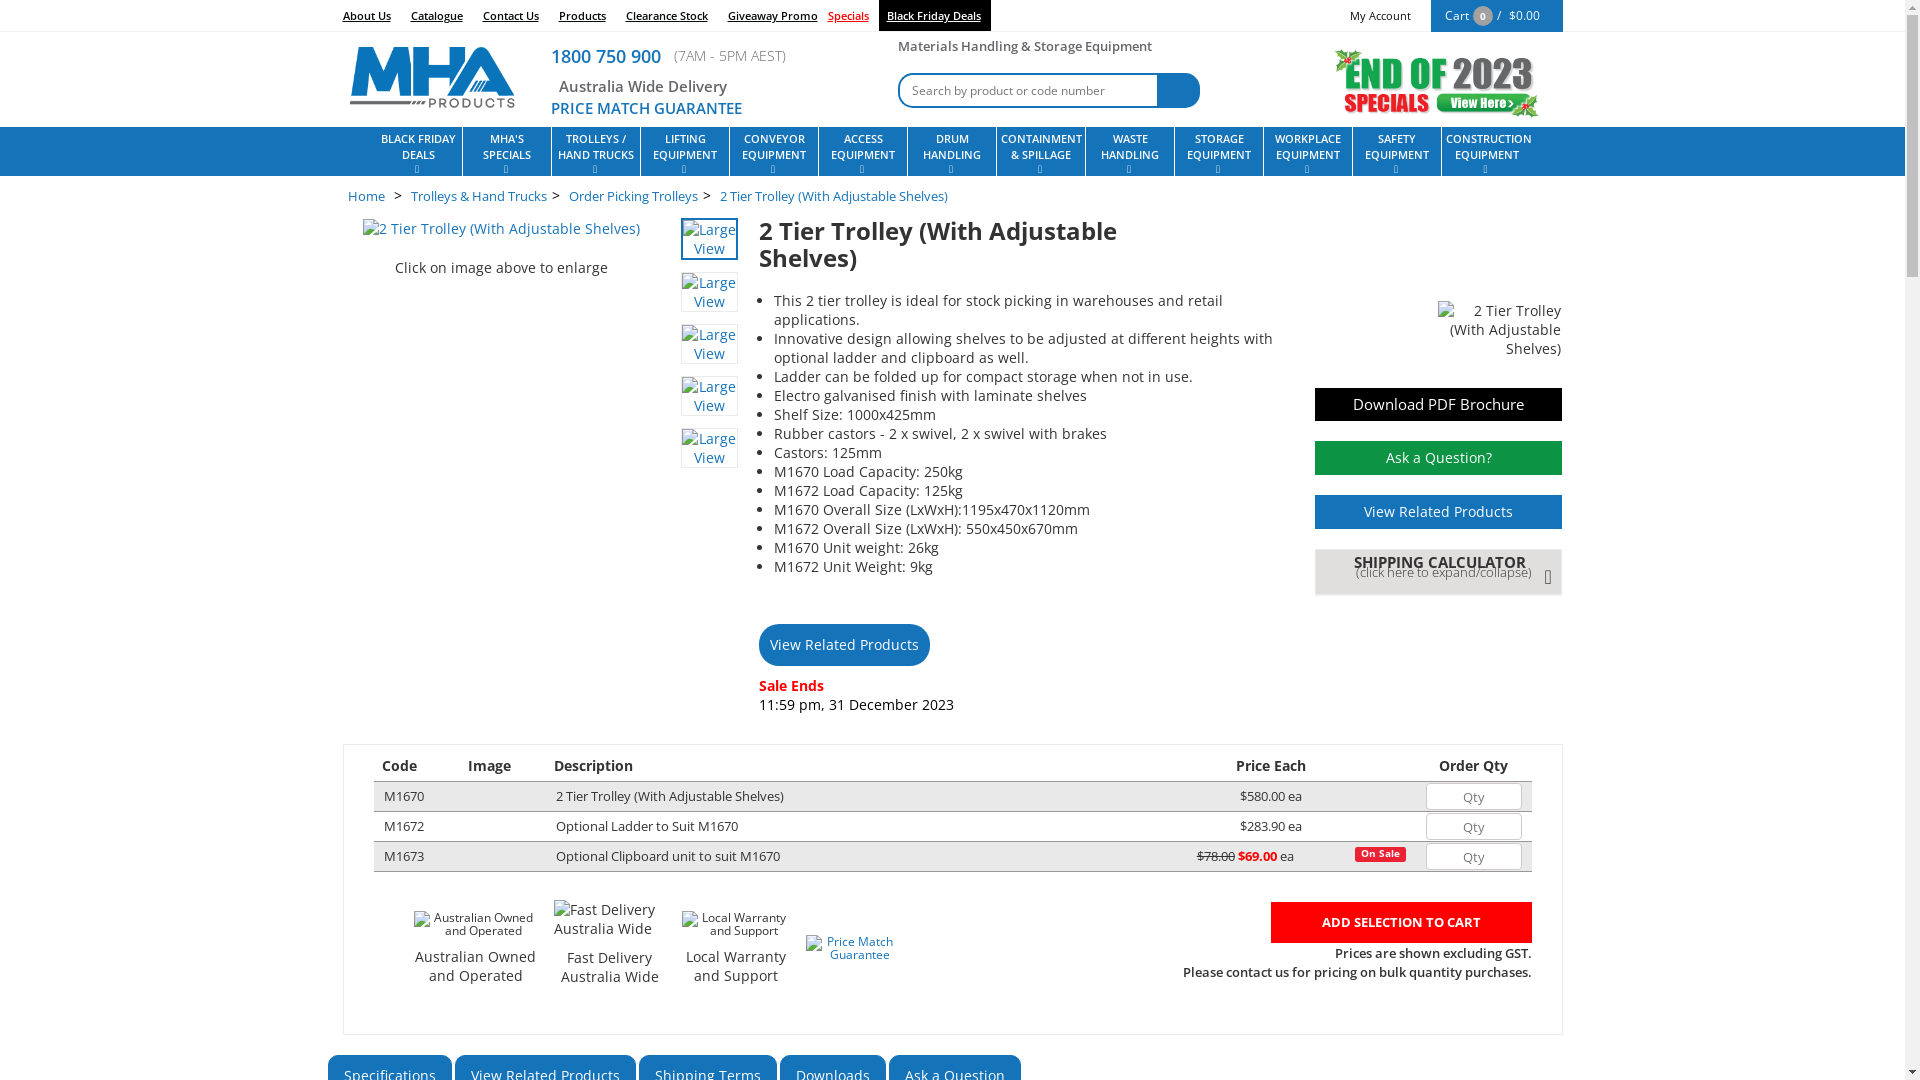 The width and height of the screenshot is (1920, 1080). What do you see at coordinates (596, 152) in the screenshot?
I see `TROLLEYS / HAND TRUCKS` at bounding box center [596, 152].